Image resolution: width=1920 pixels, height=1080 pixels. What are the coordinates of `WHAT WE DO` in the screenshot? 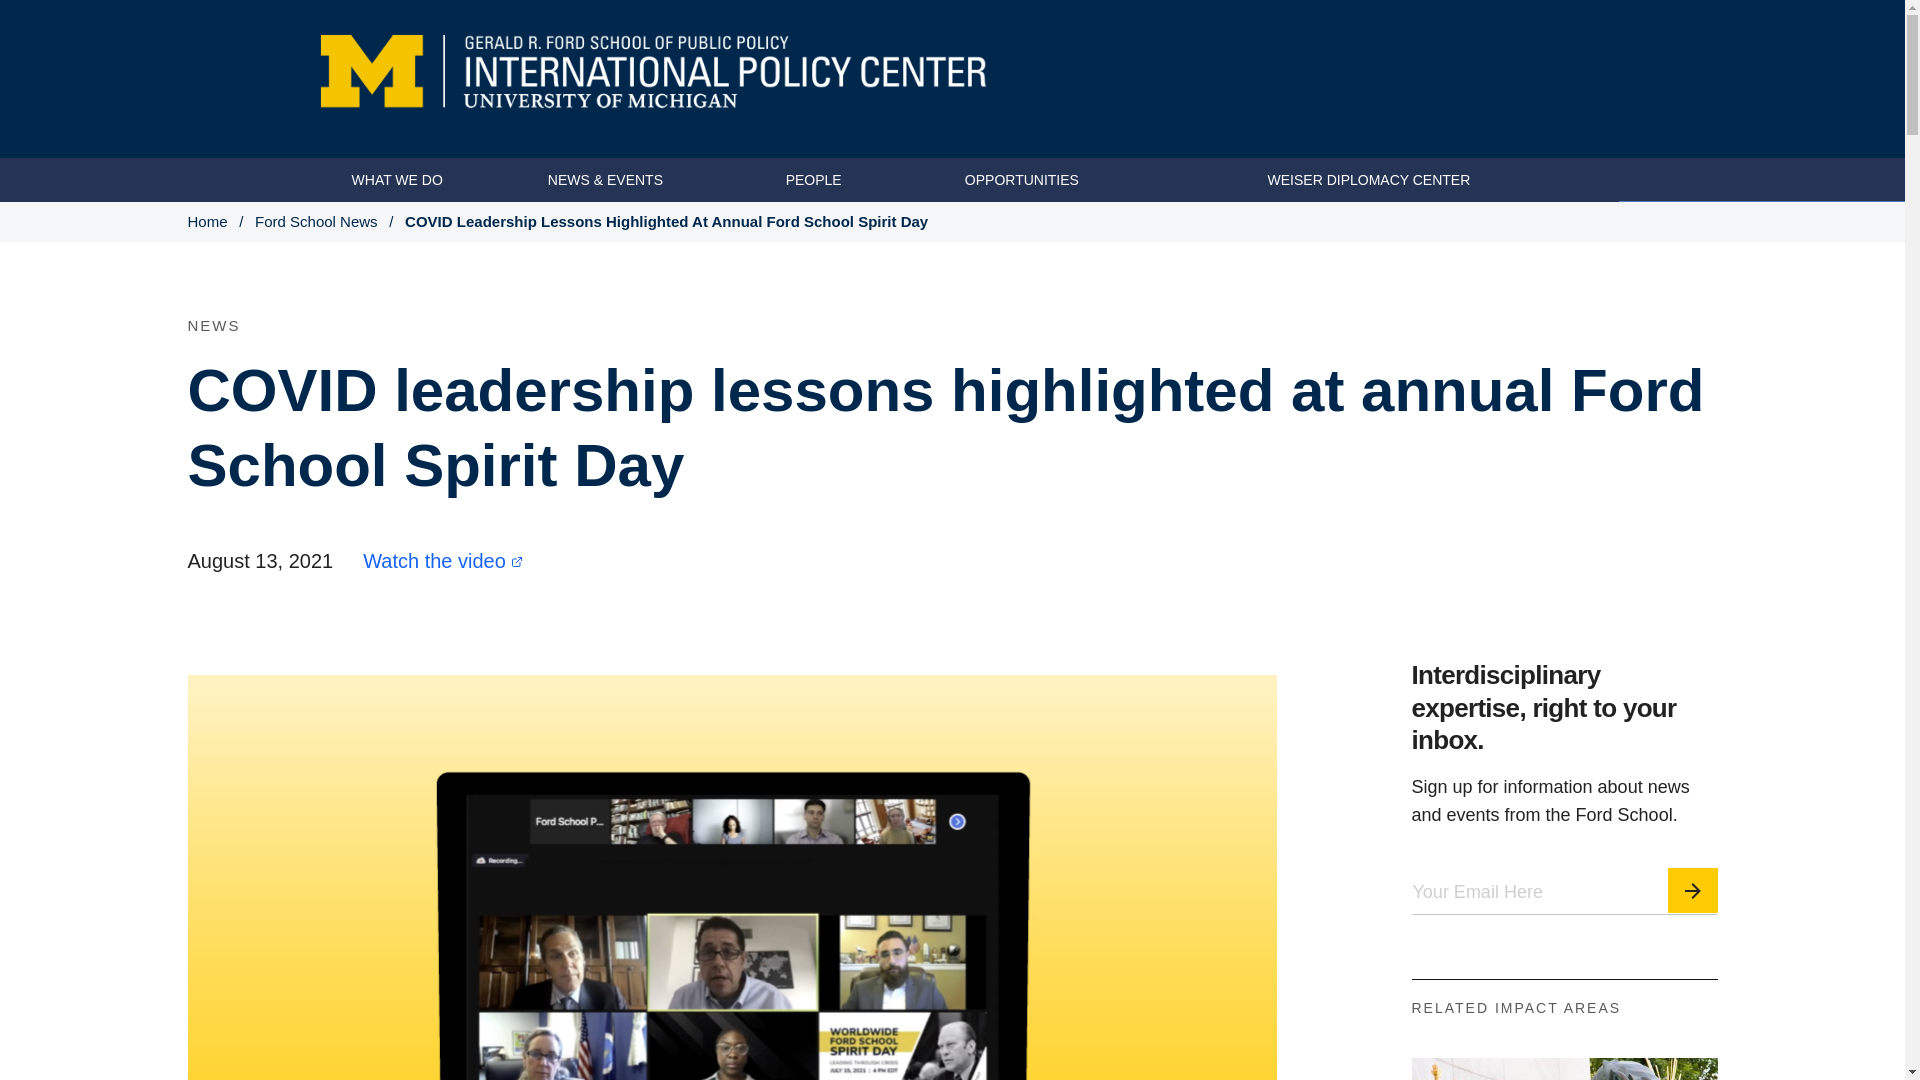 It's located at (397, 179).